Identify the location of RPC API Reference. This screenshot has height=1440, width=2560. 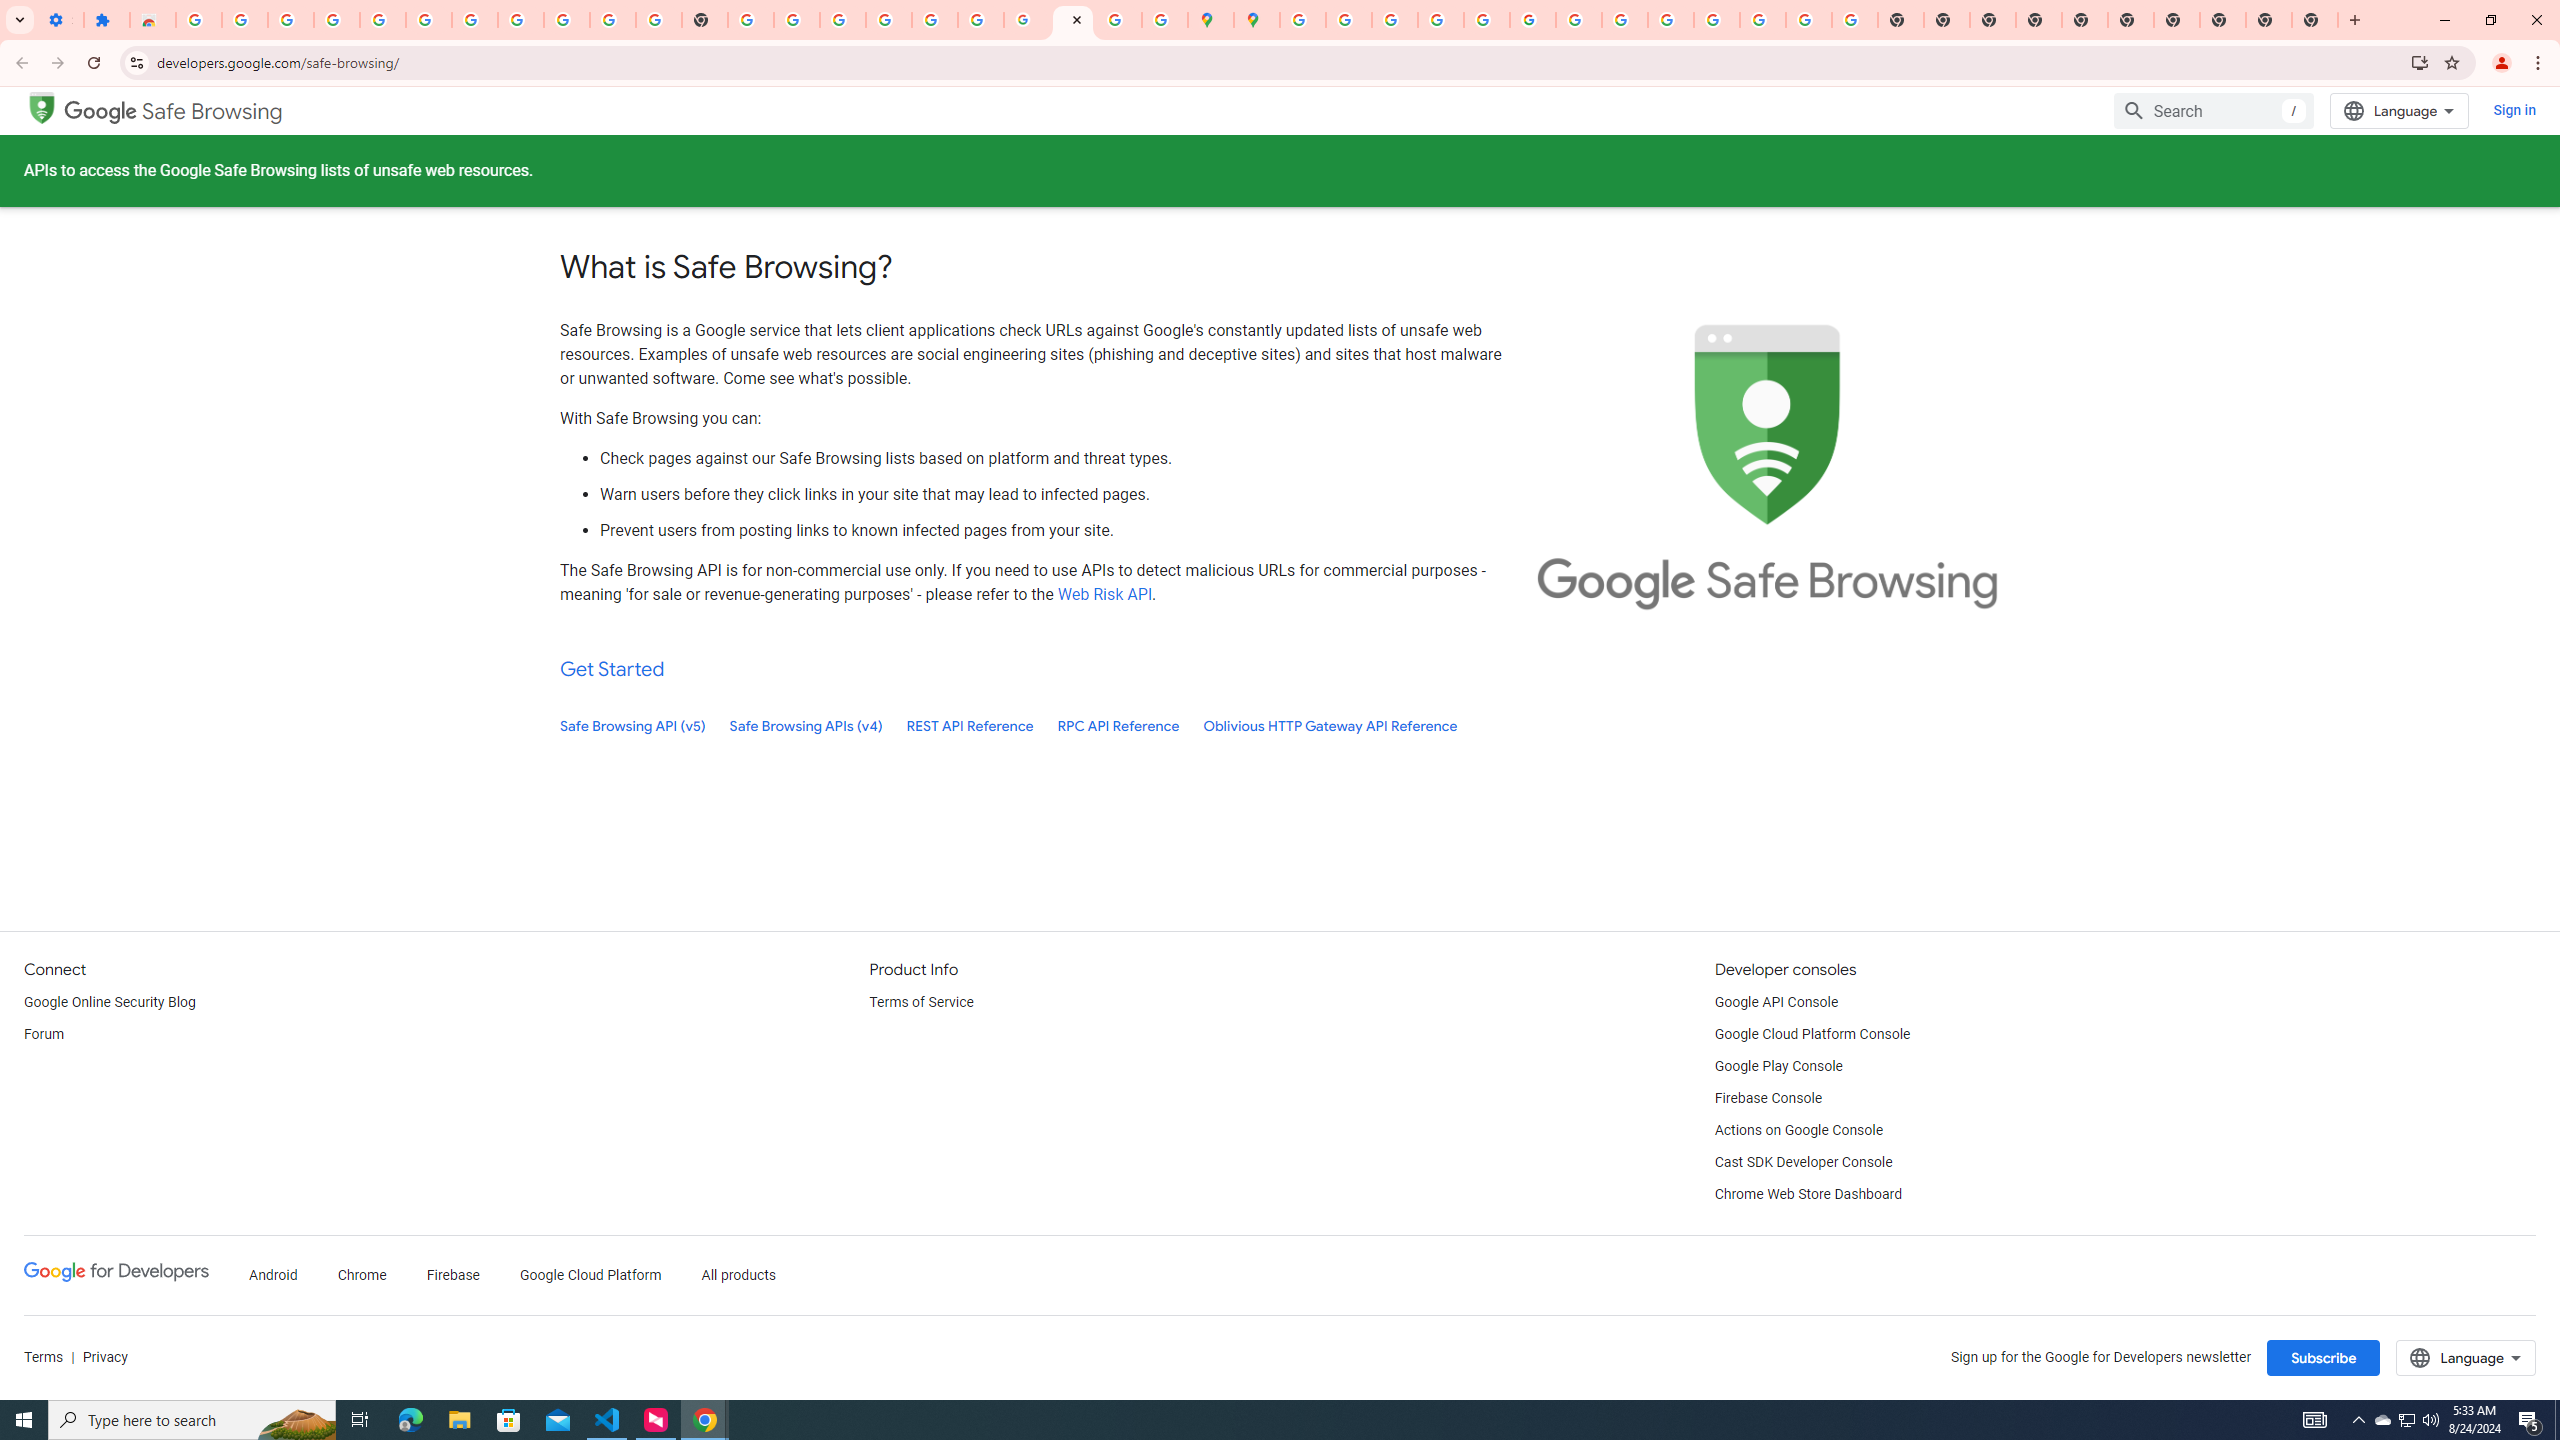
(1118, 726).